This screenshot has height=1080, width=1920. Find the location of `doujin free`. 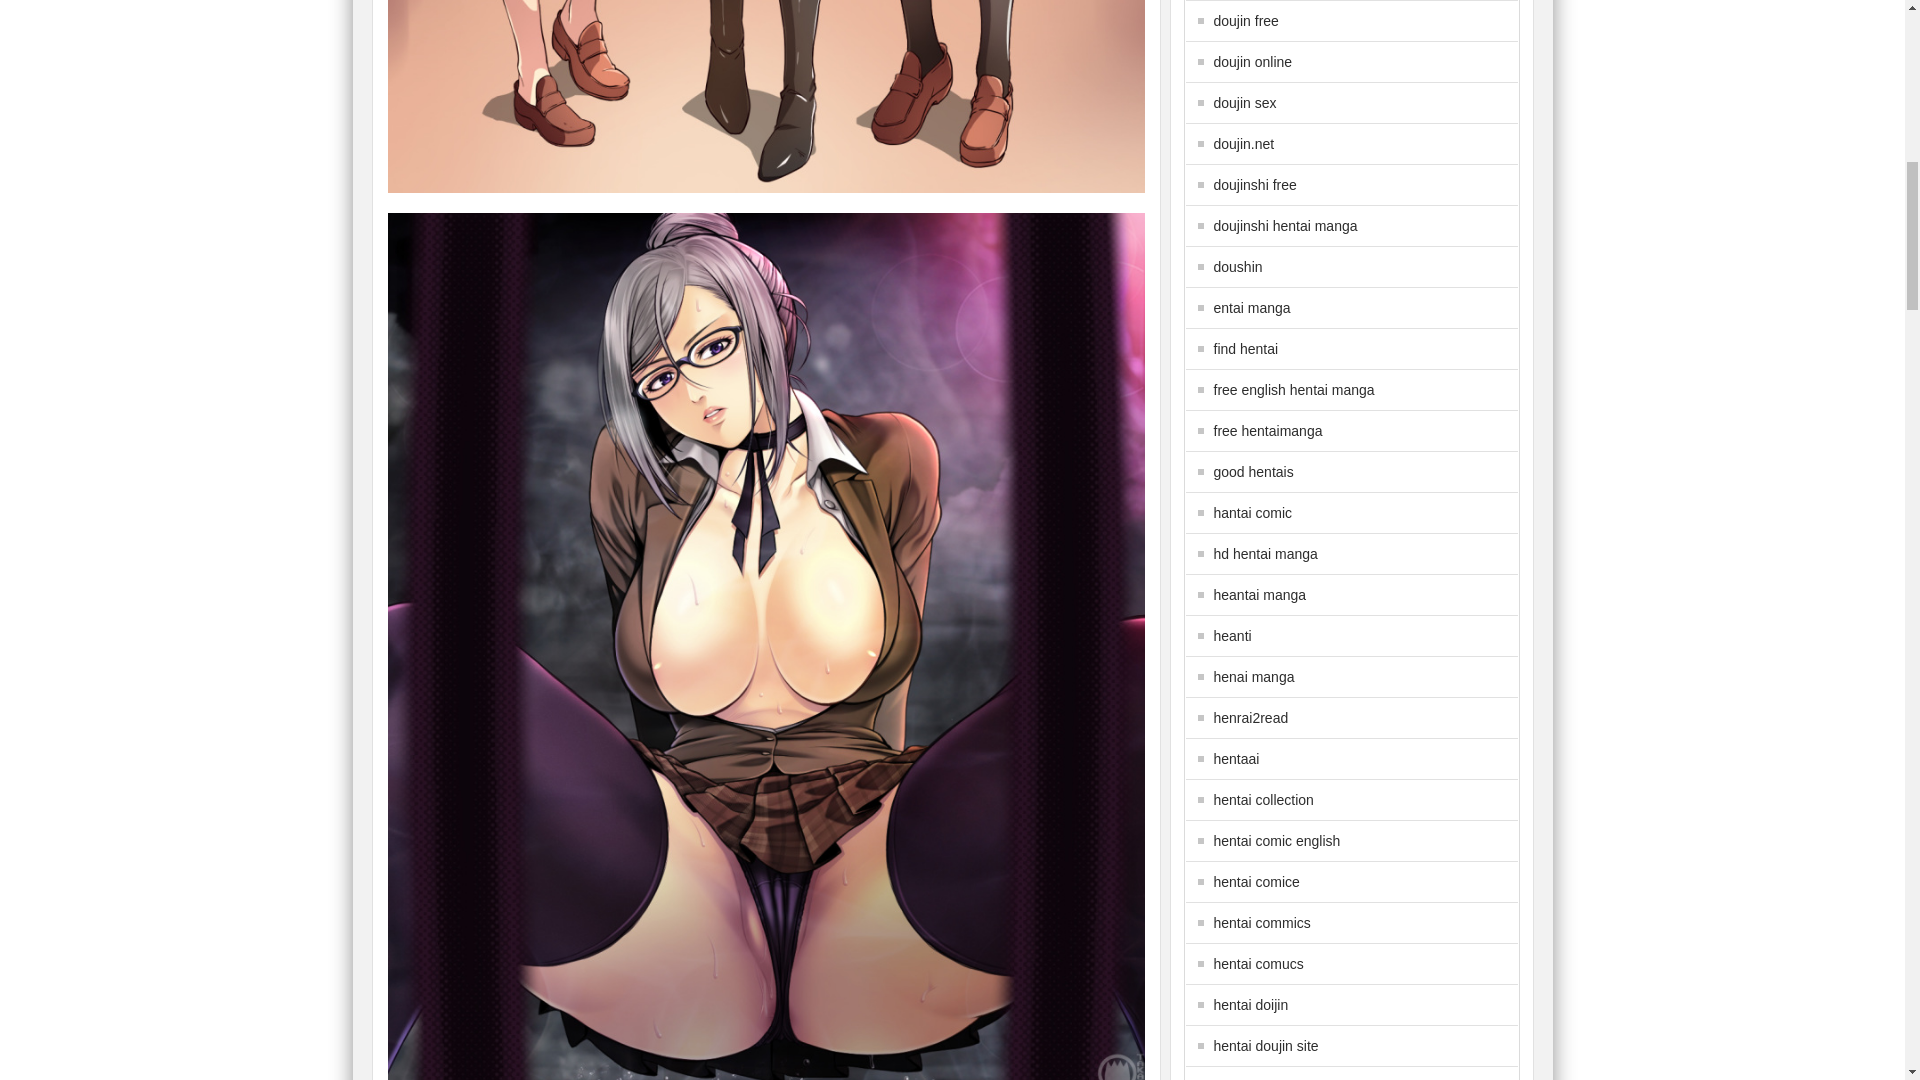

doujin free is located at coordinates (1238, 20).